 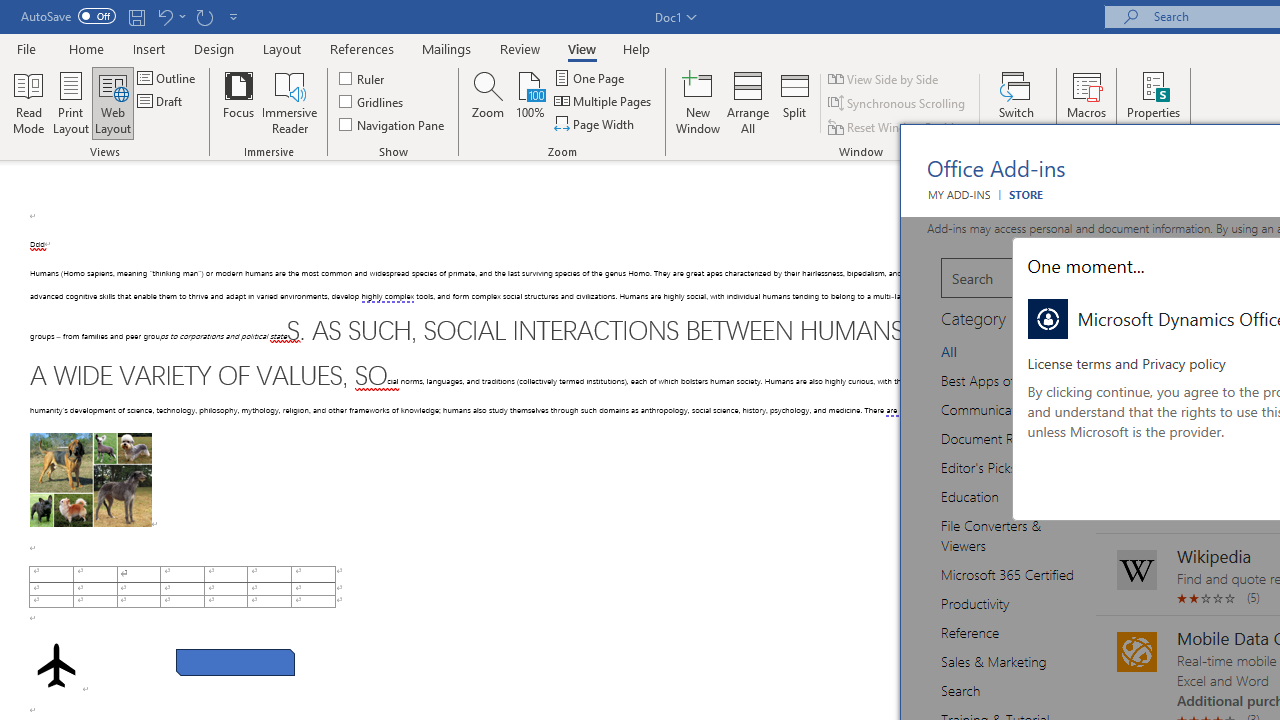 I want to click on Focus, so click(x=238, y=102).